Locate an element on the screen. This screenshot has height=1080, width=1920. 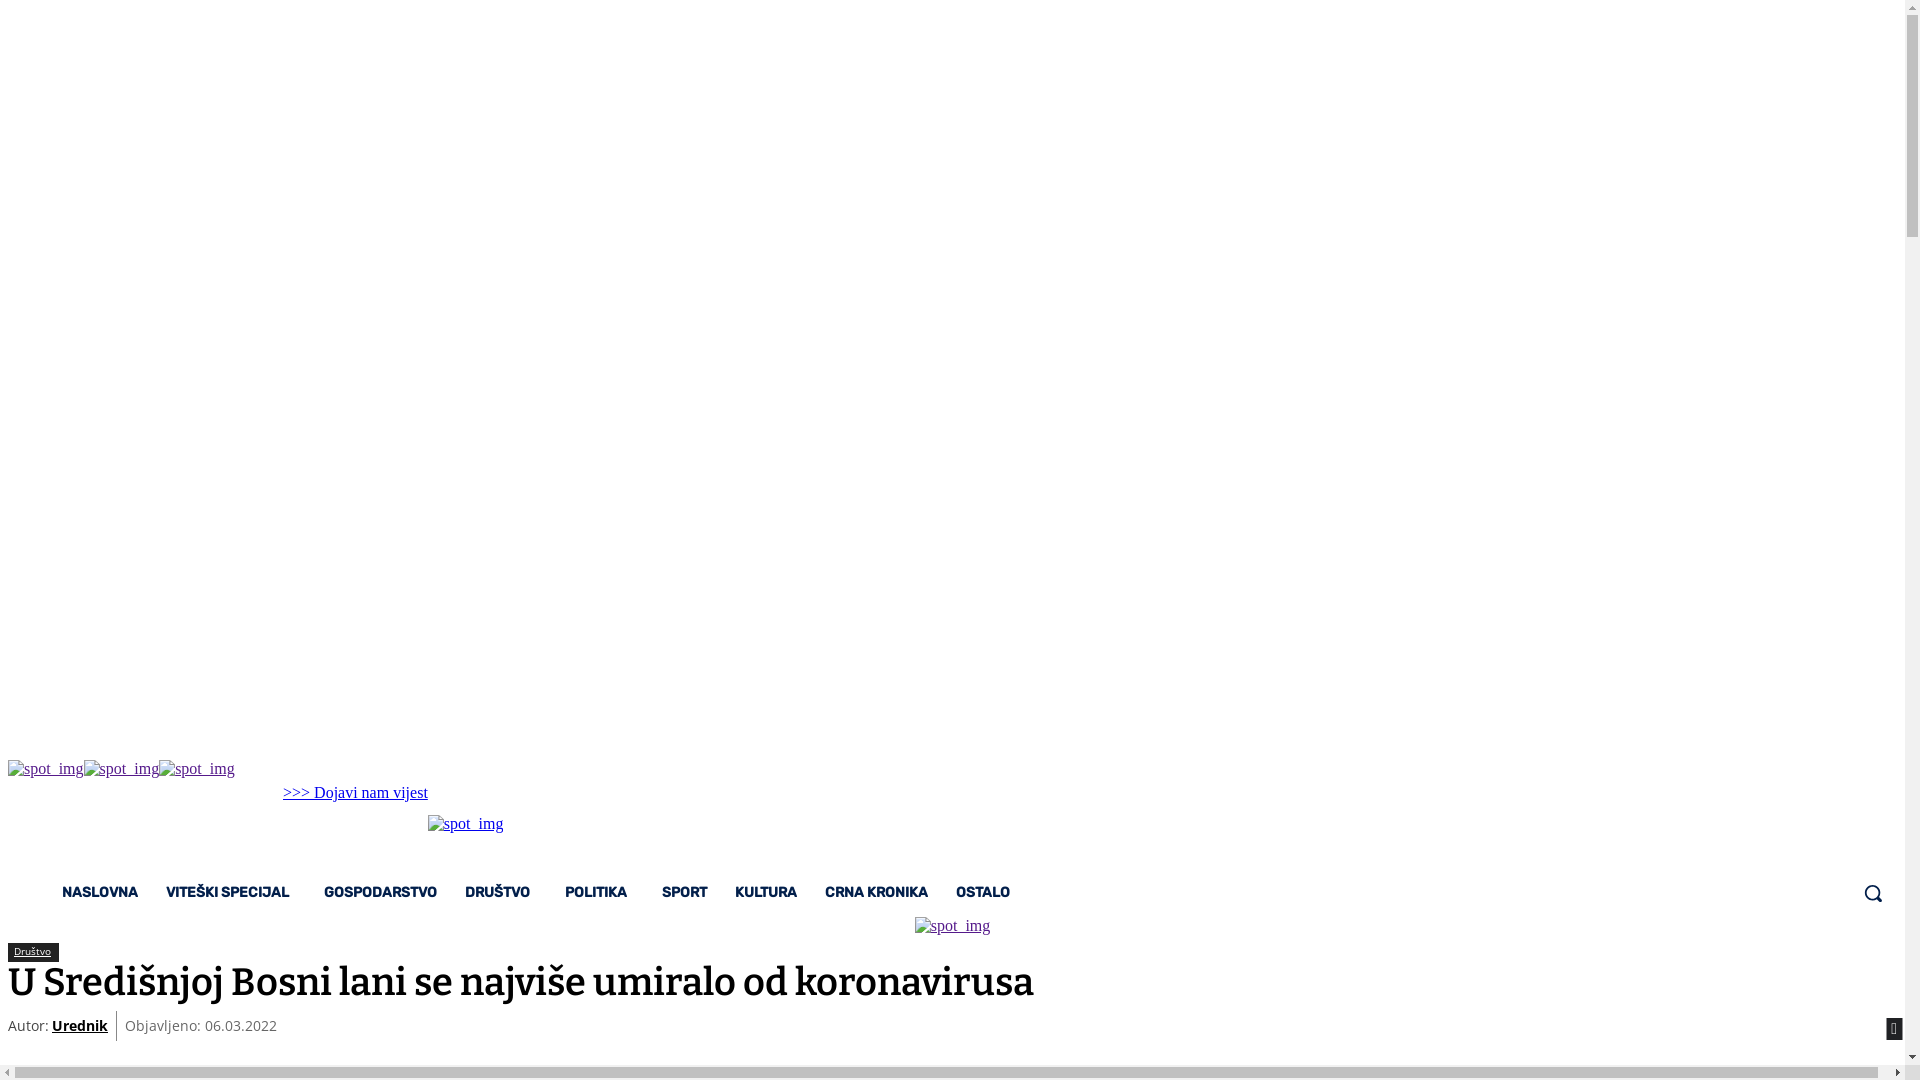
SPORT is located at coordinates (684, 893).